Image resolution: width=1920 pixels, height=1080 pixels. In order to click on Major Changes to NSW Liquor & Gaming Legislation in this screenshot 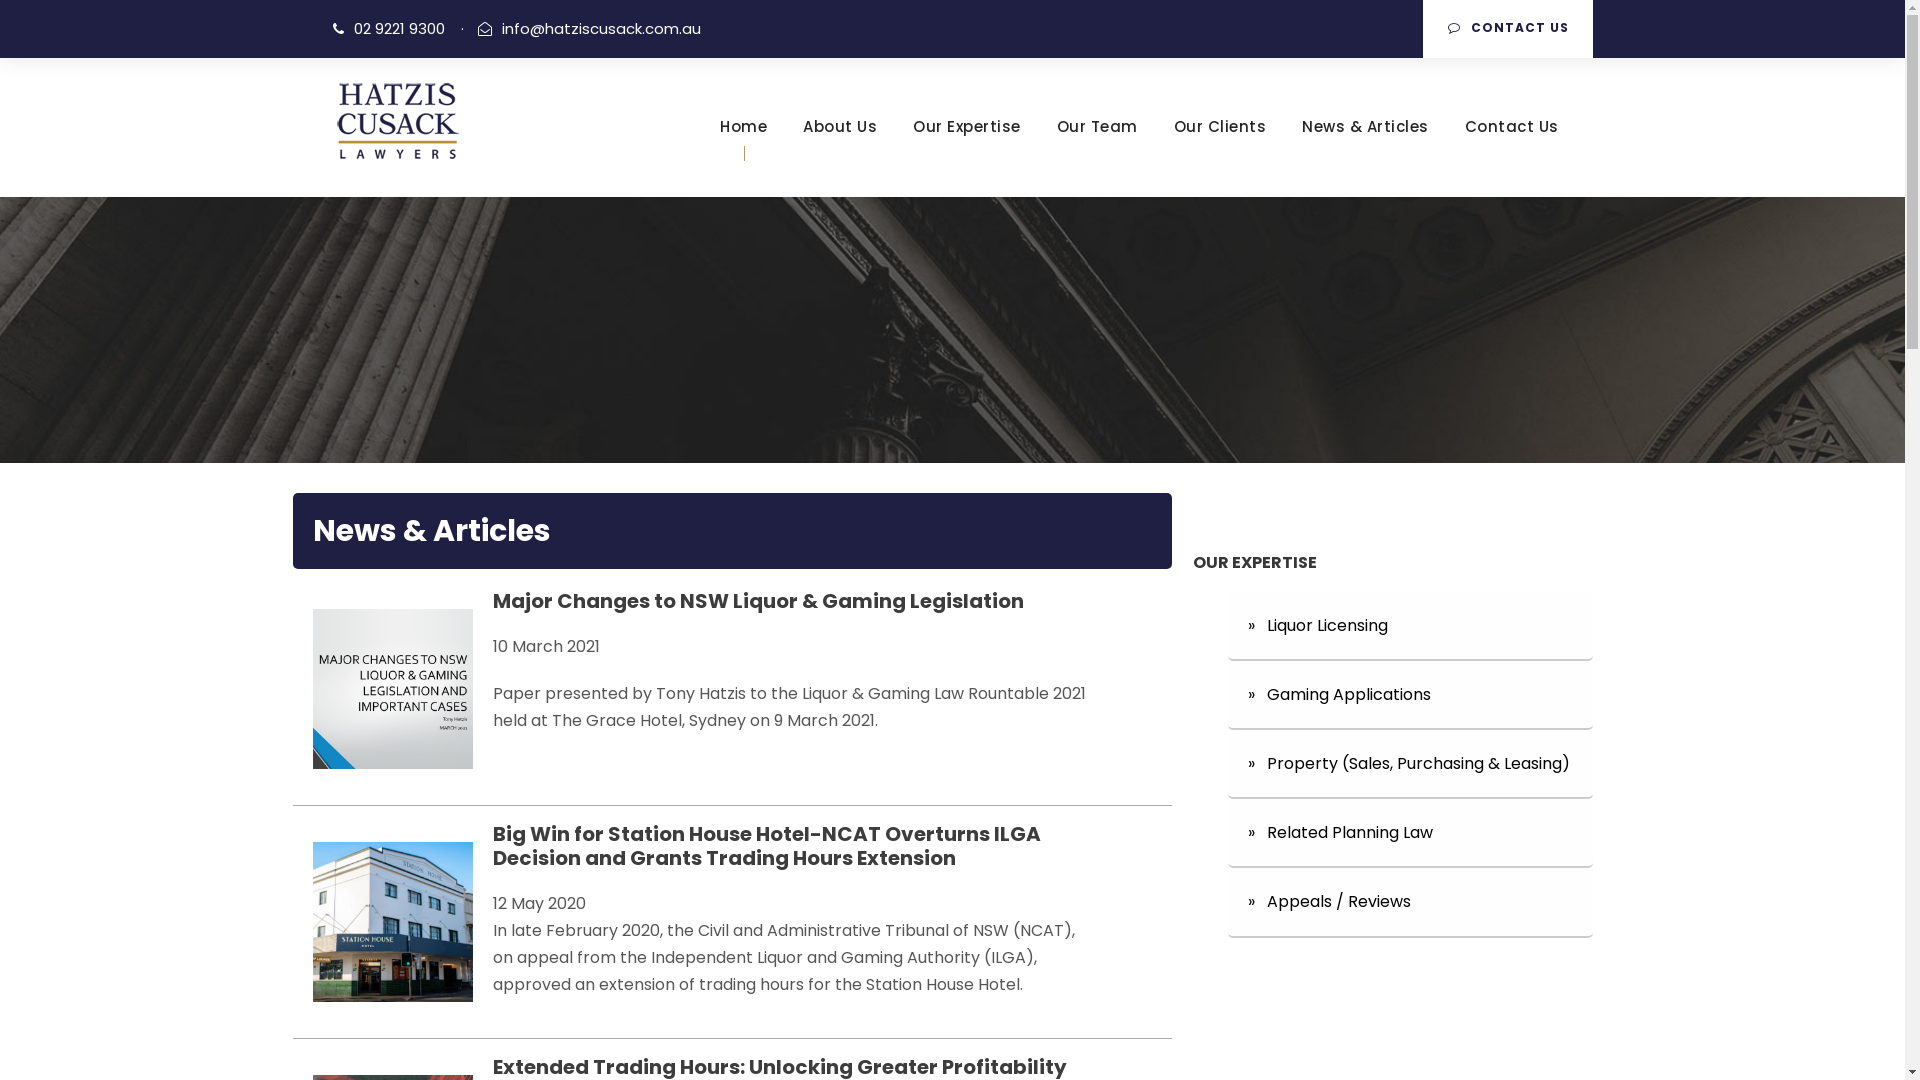, I will do `click(392, 688)`.